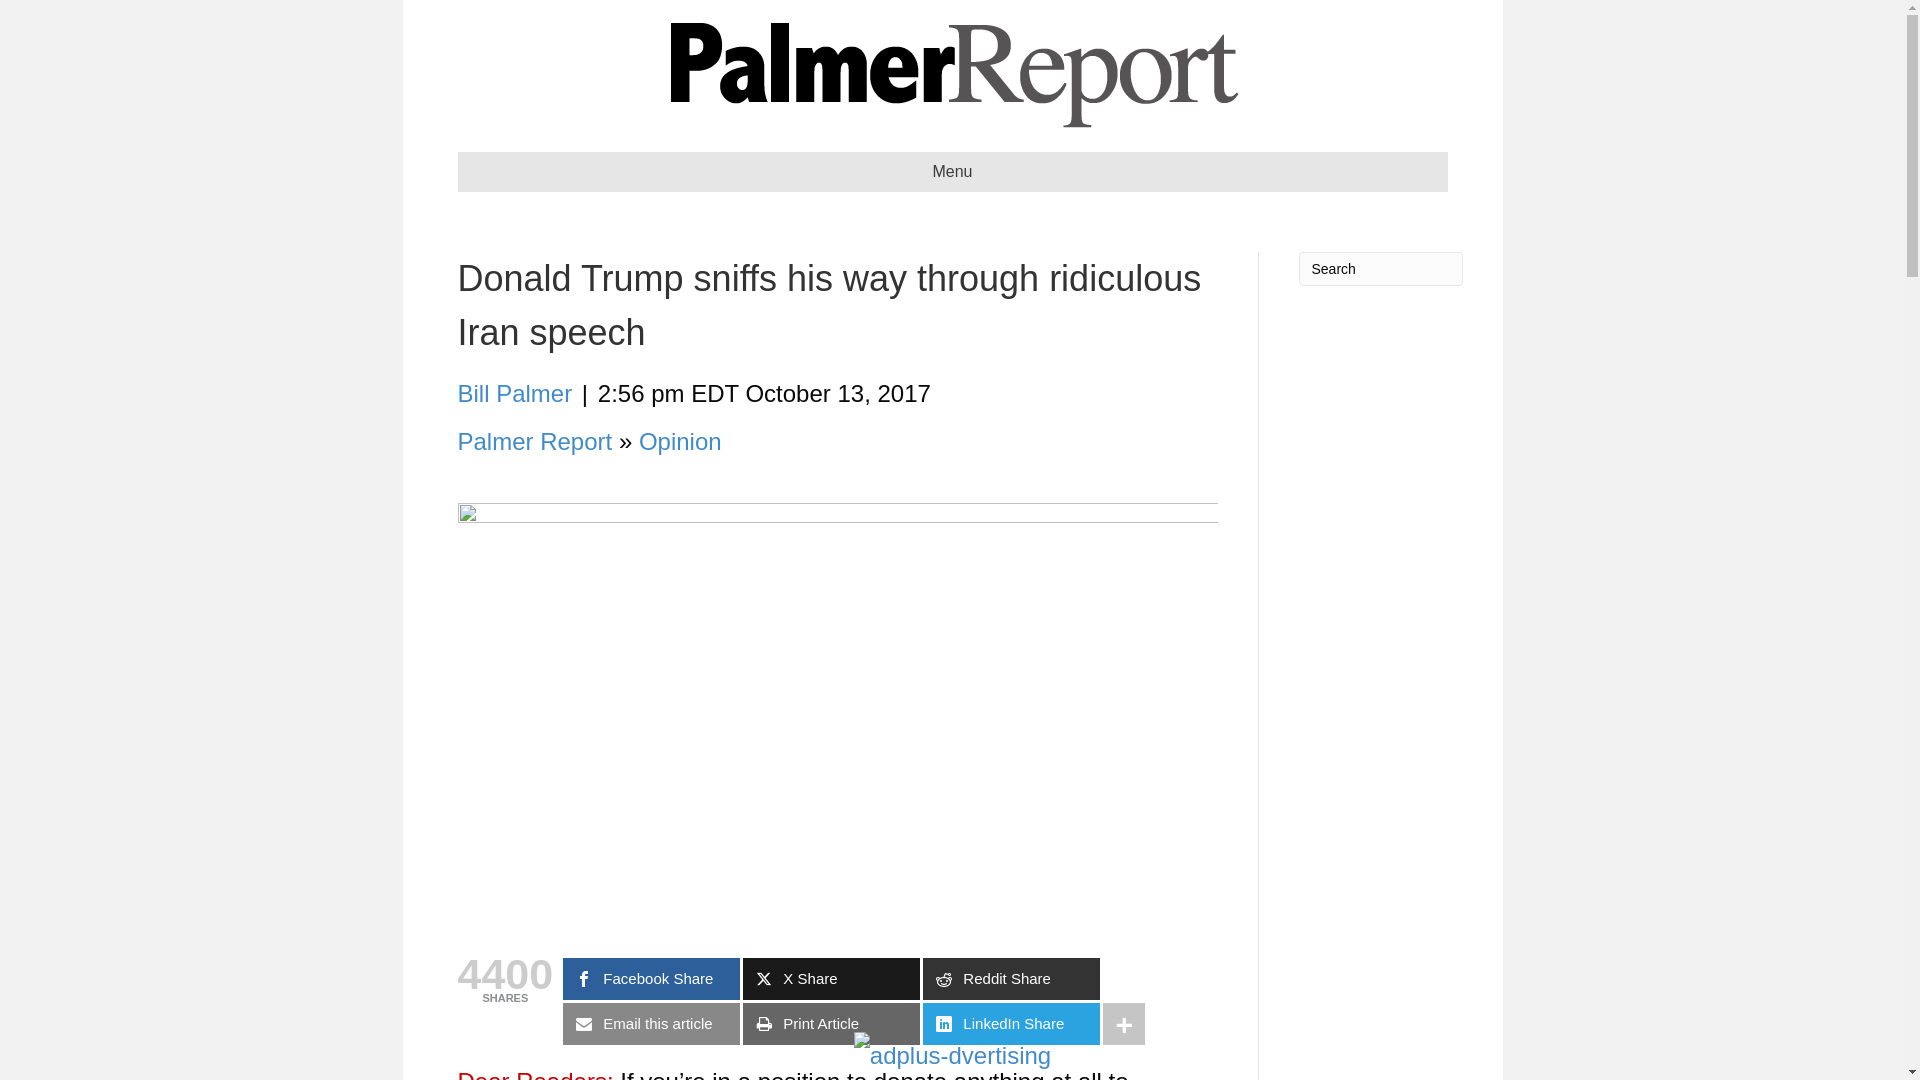 The width and height of the screenshot is (1920, 1080). What do you see at coordinates (952, 172) in the screenshot?
I see `Menu` at bounding box center [952, 172].